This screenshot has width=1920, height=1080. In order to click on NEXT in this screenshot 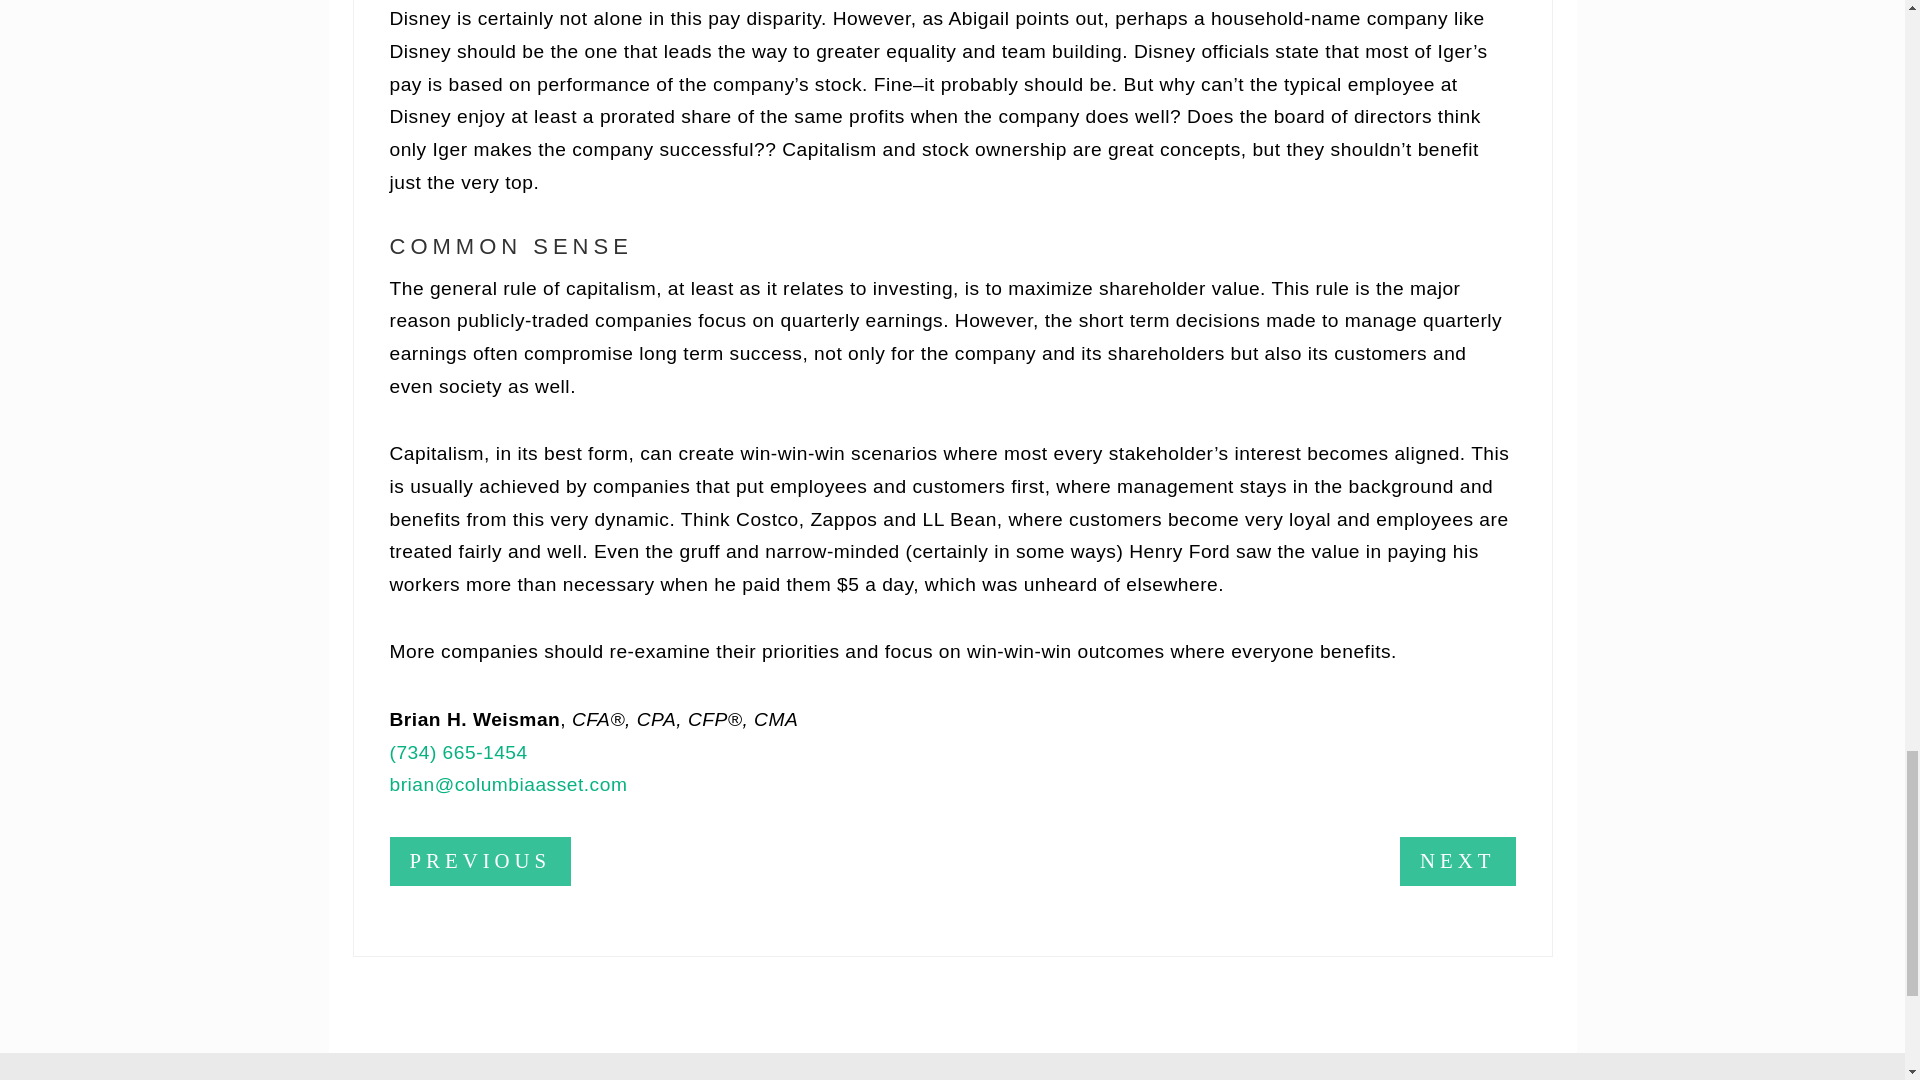, I will do `click(1456, 861)`.